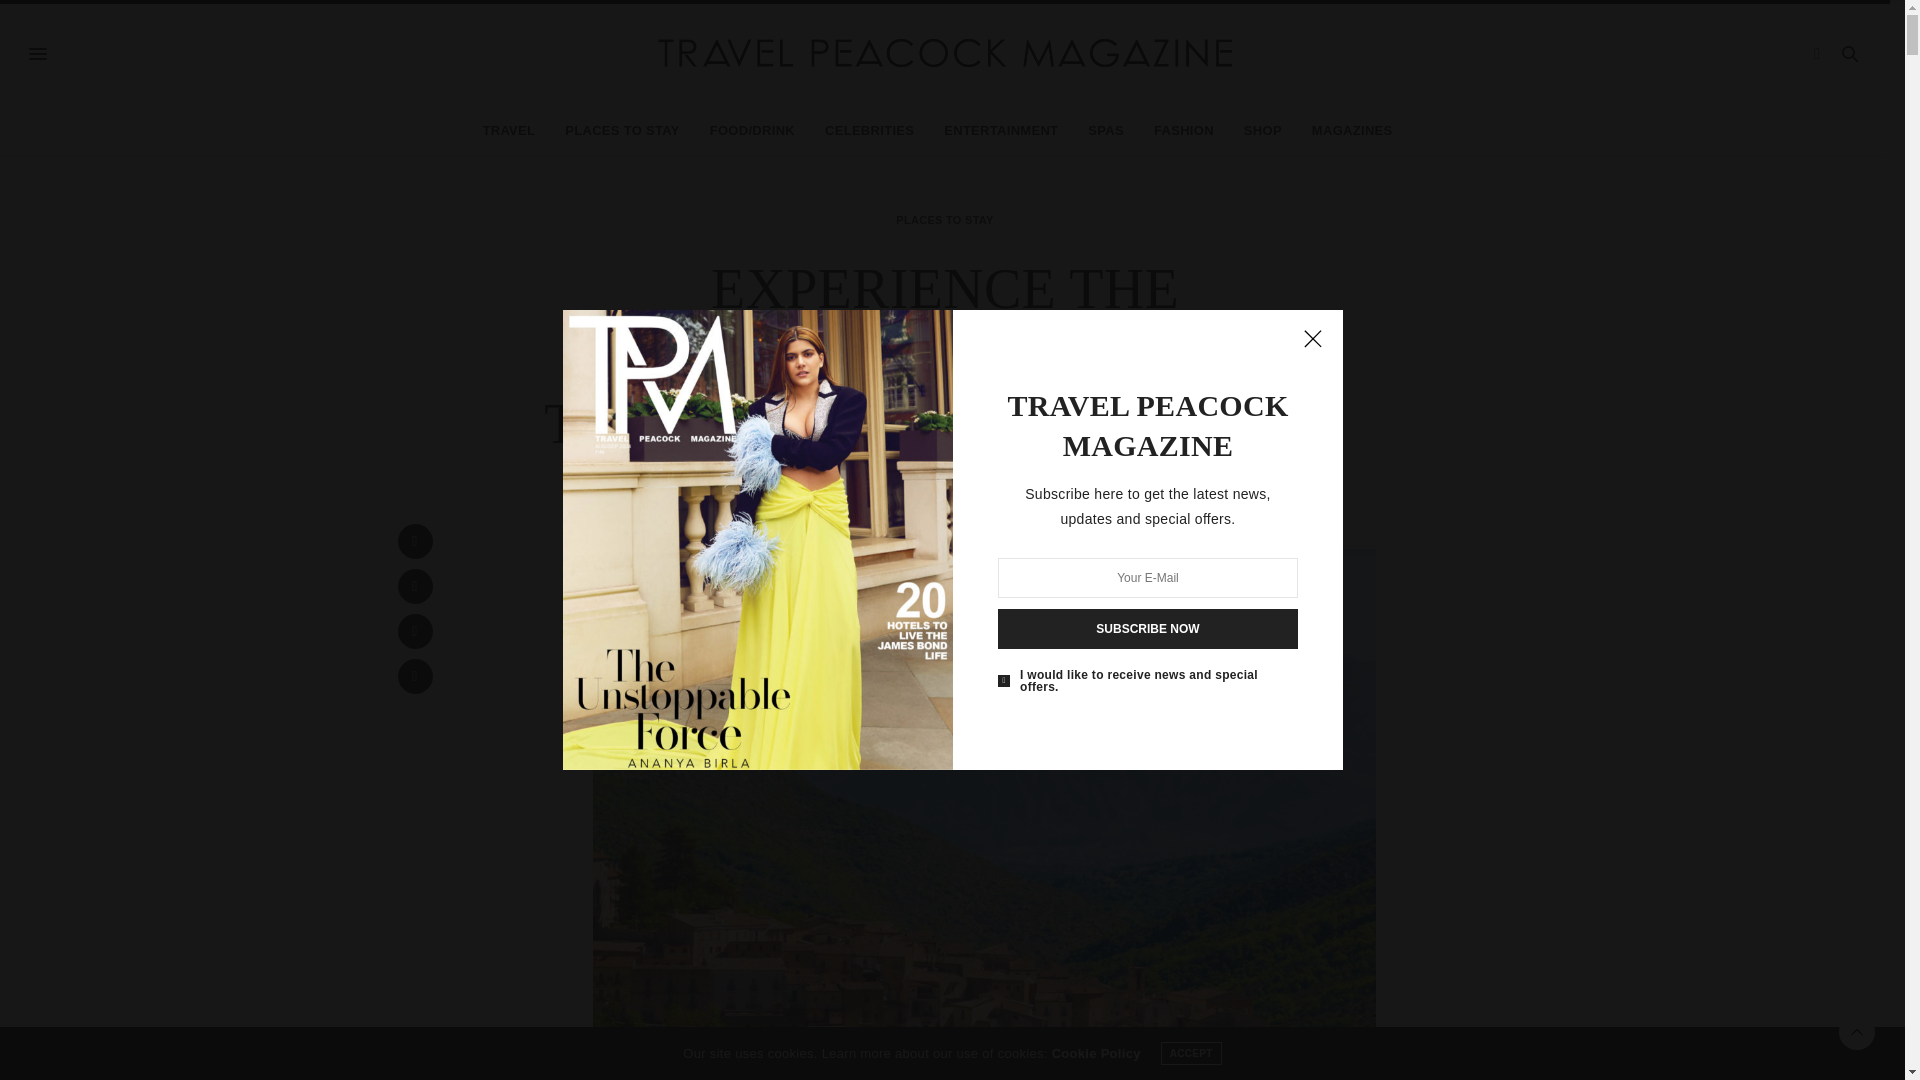 The height and width of the screenshot is (1080, 1920). Describe the element at coordinates (944, 220) in the screenshot. I see `PLACES TO STAY` at that location.